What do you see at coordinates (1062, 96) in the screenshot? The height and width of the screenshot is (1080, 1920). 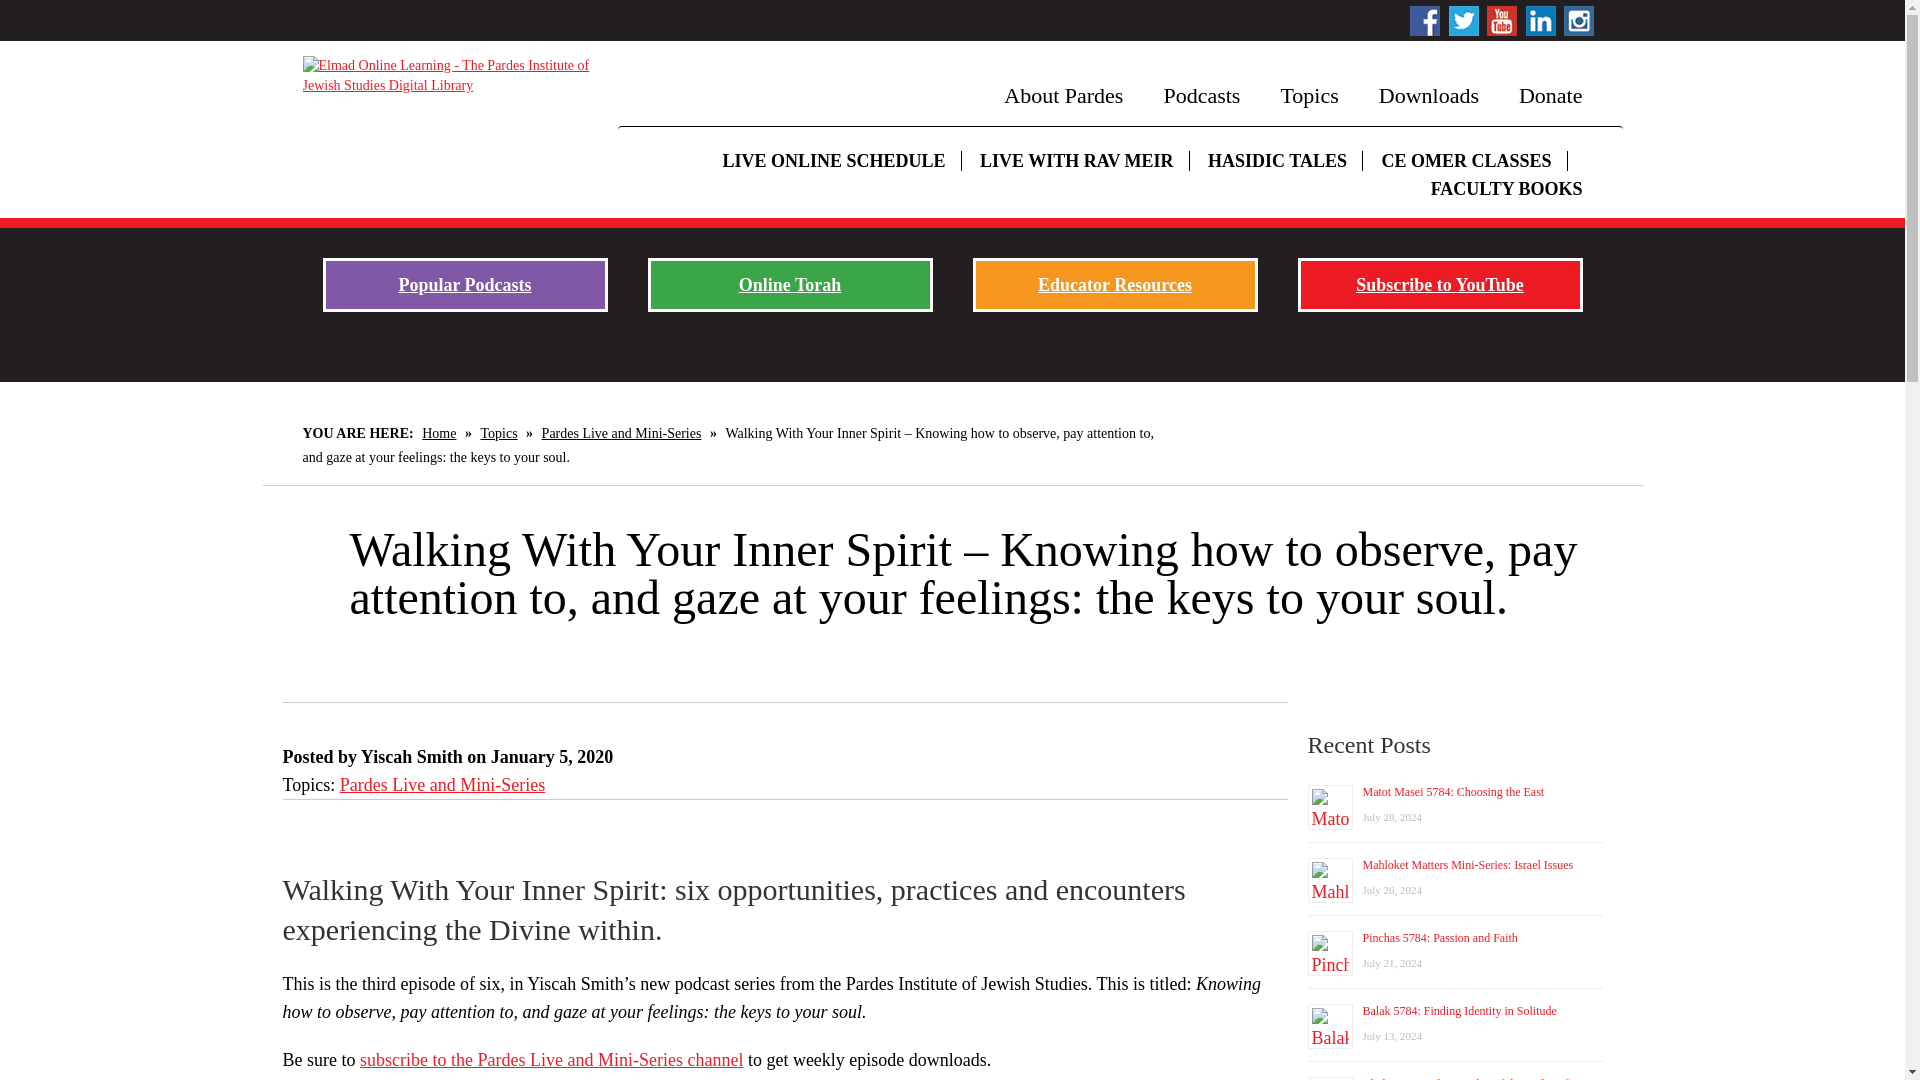 I see `About Pardes` at bounding box center [1062, 96].